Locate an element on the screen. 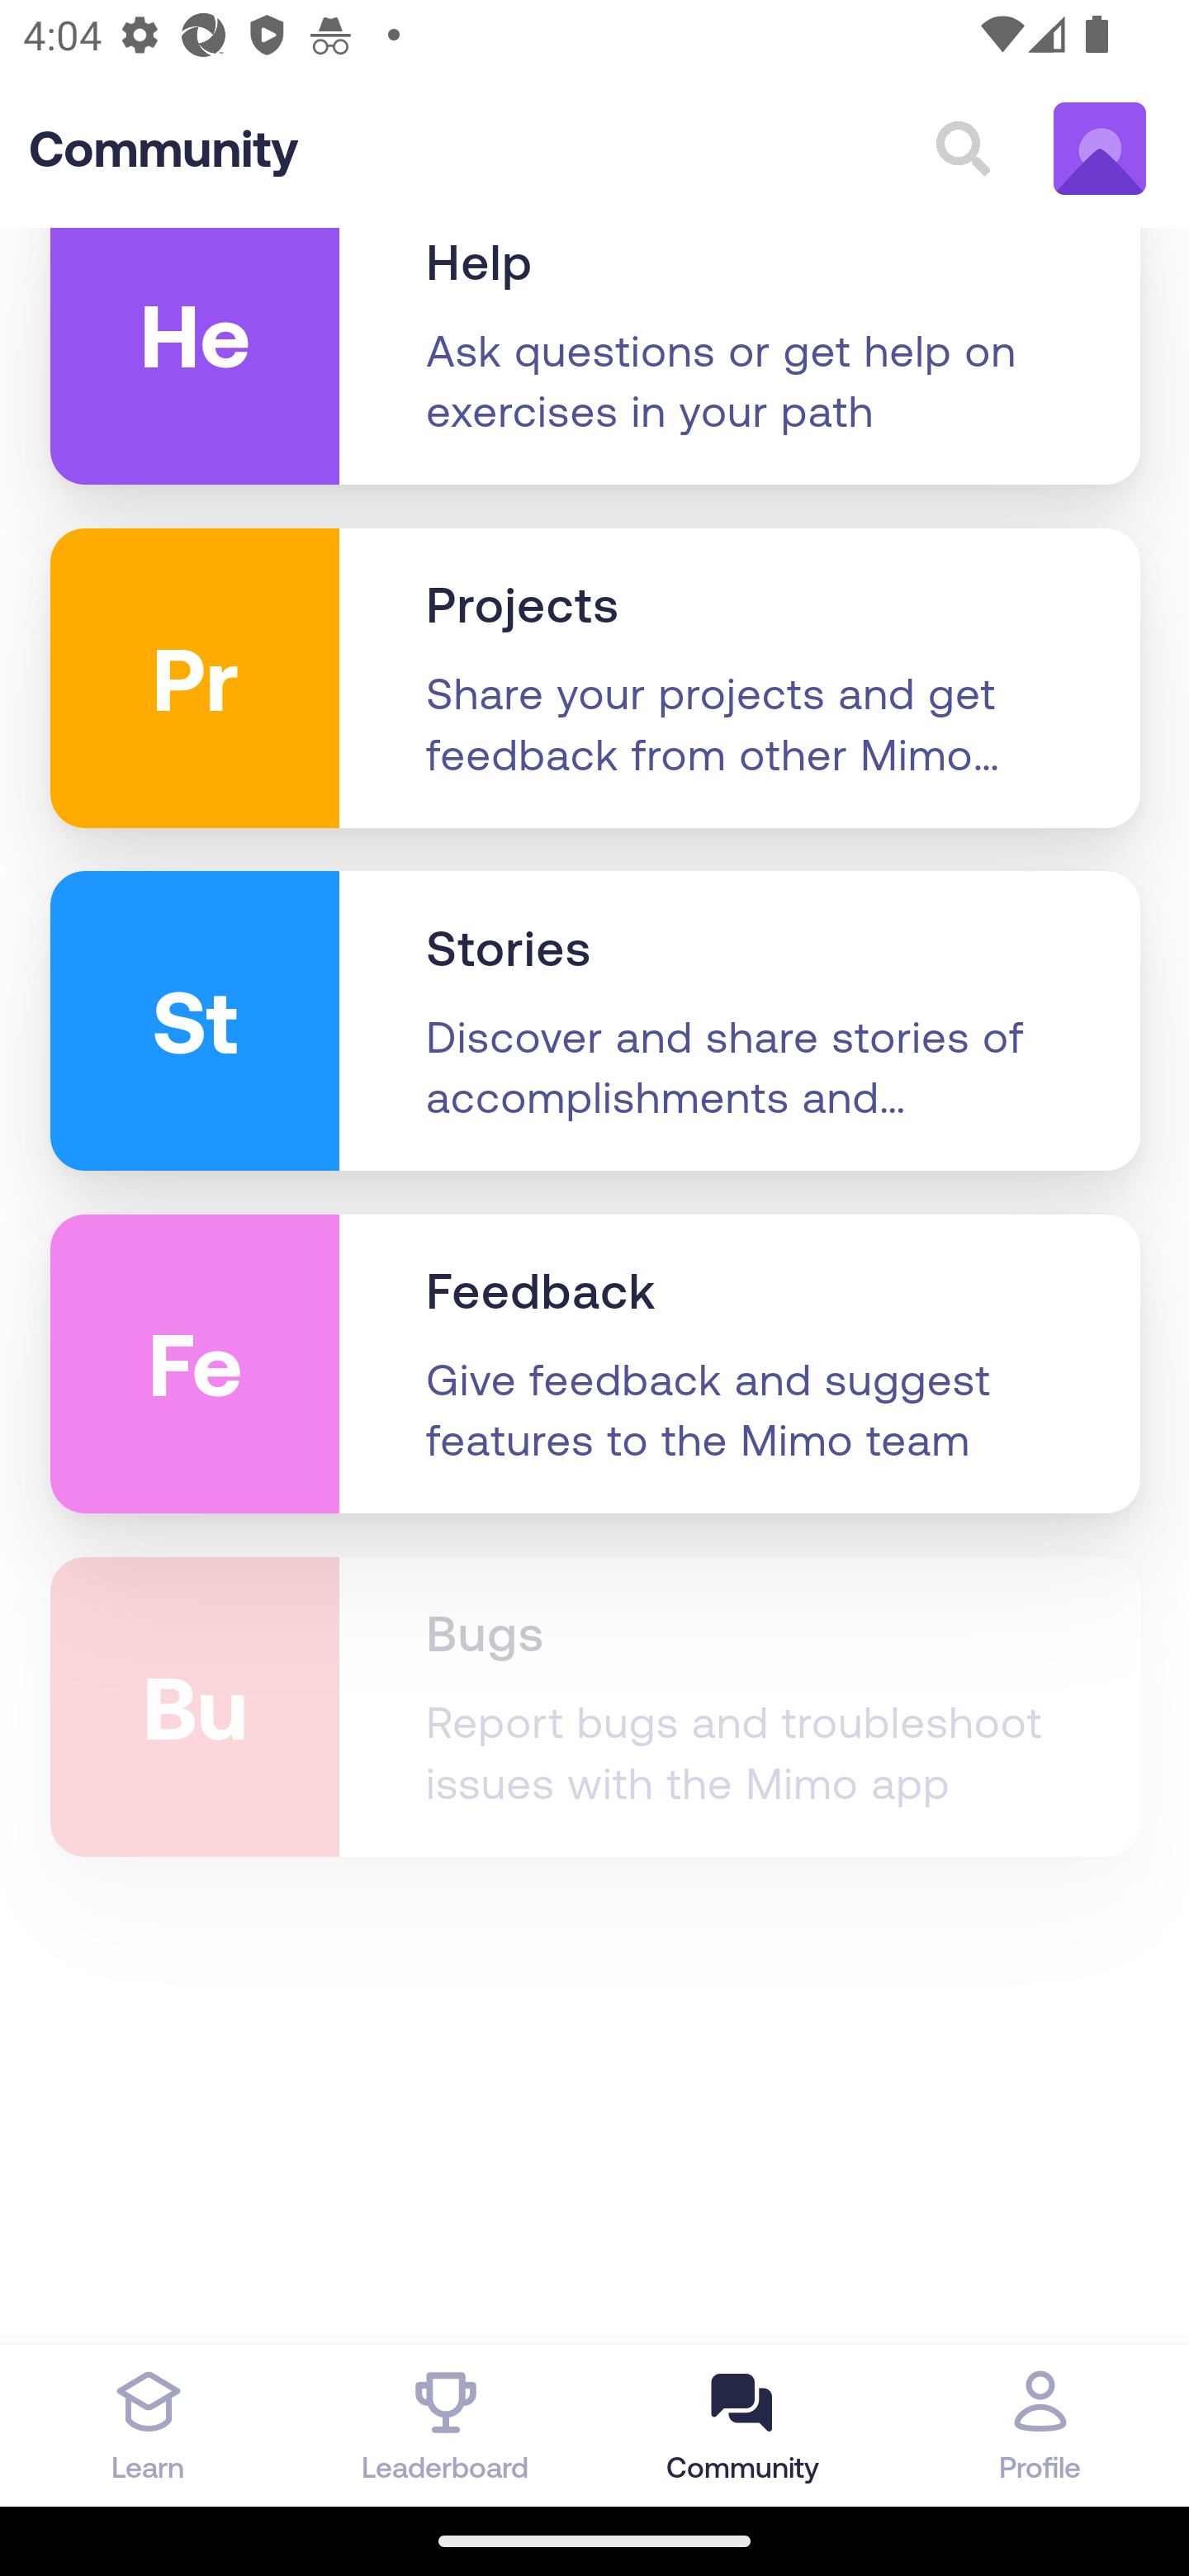 The height and width of the screenshot is (2576, 1189). Community is located at coordinates (164, 152).